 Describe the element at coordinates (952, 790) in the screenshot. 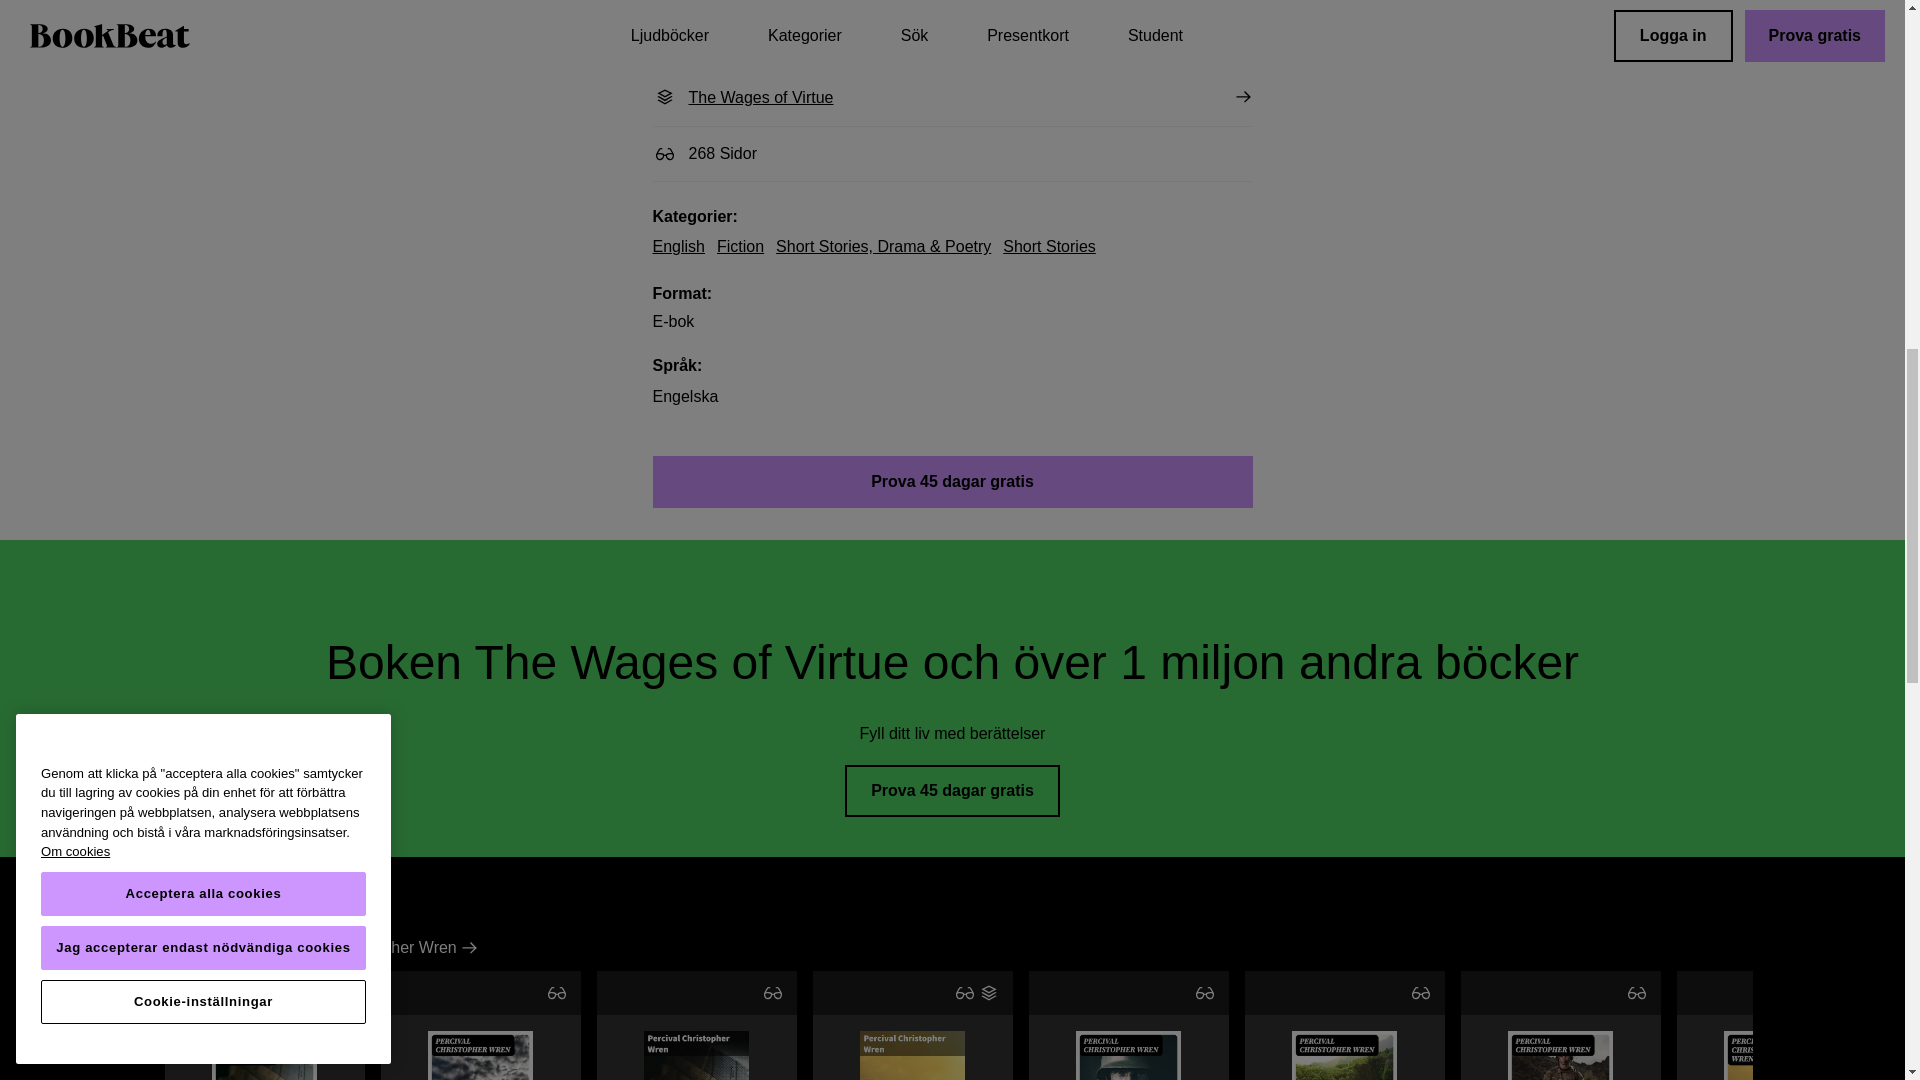

I see `Prova 45 dagar gratis` at that location.